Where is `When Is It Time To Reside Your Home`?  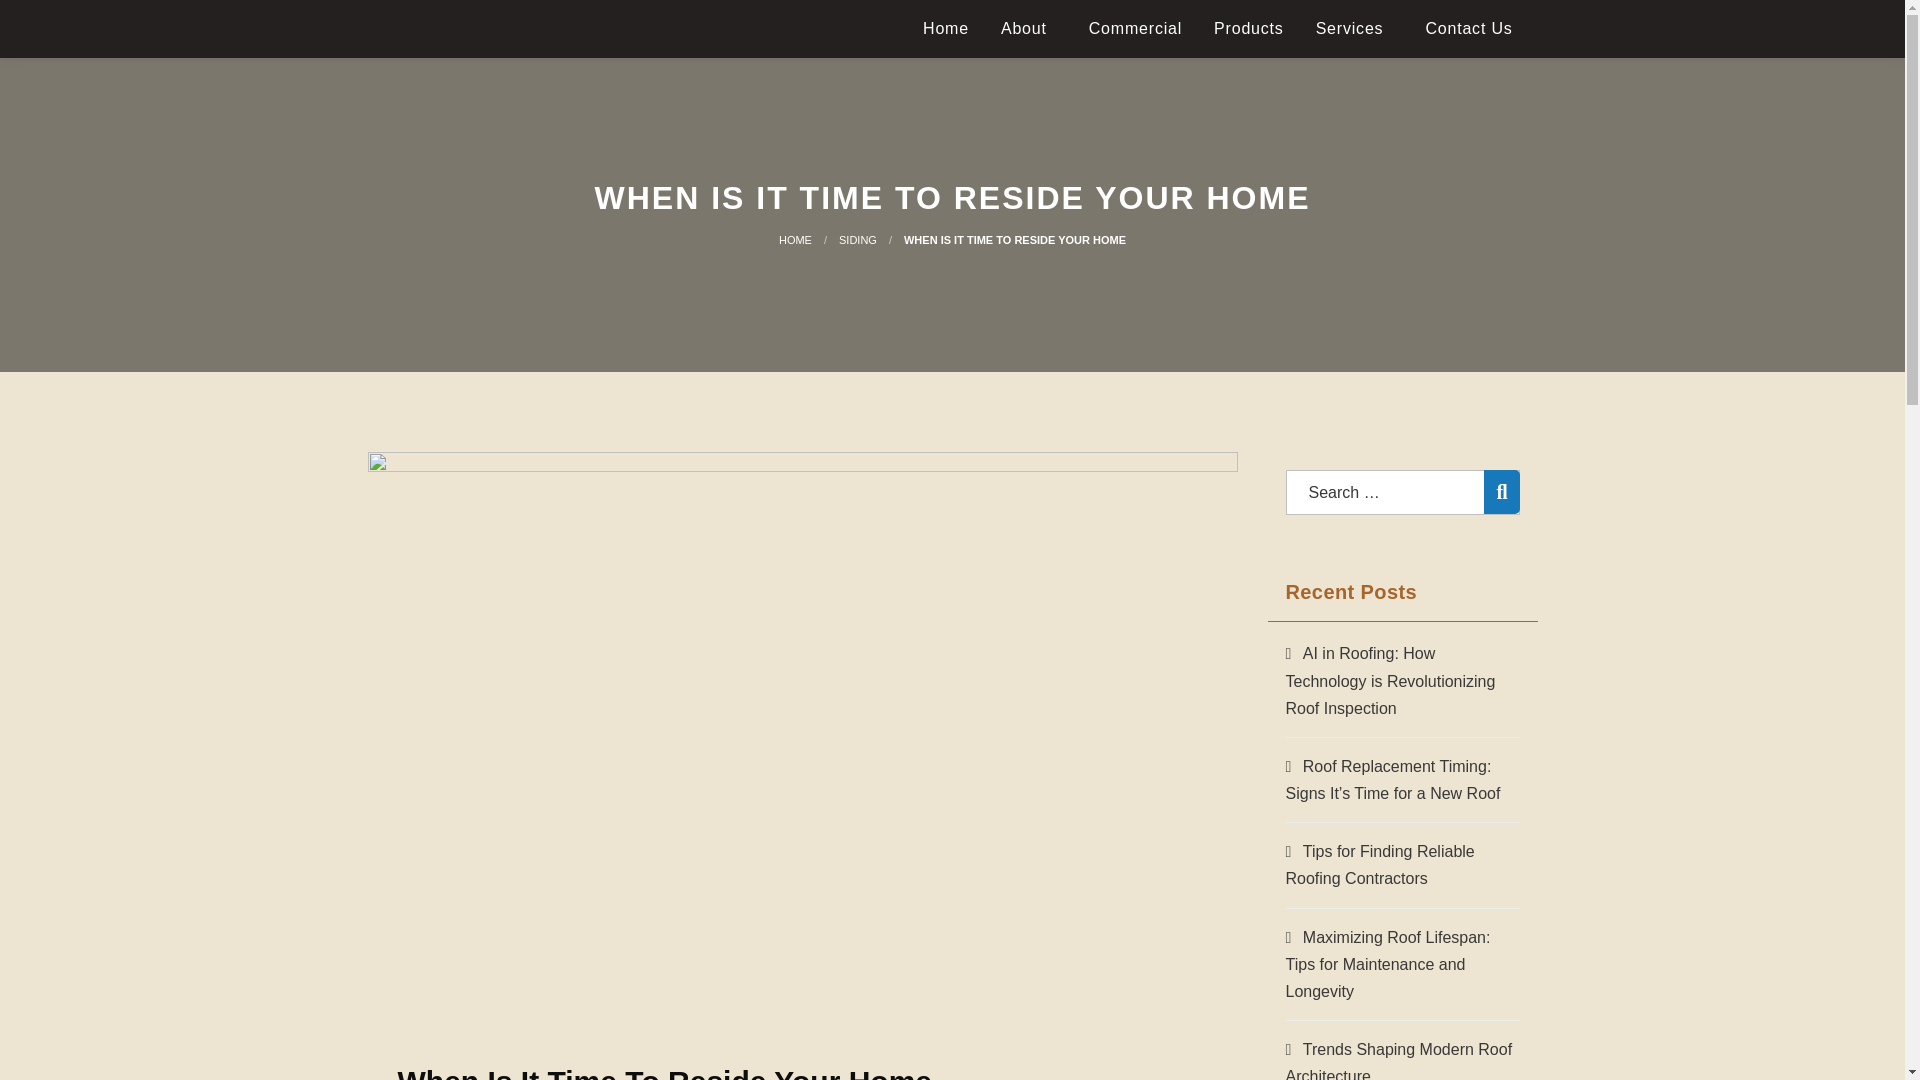
When Is It Time To Reside Your Home is located at coordinates (1014, 240).